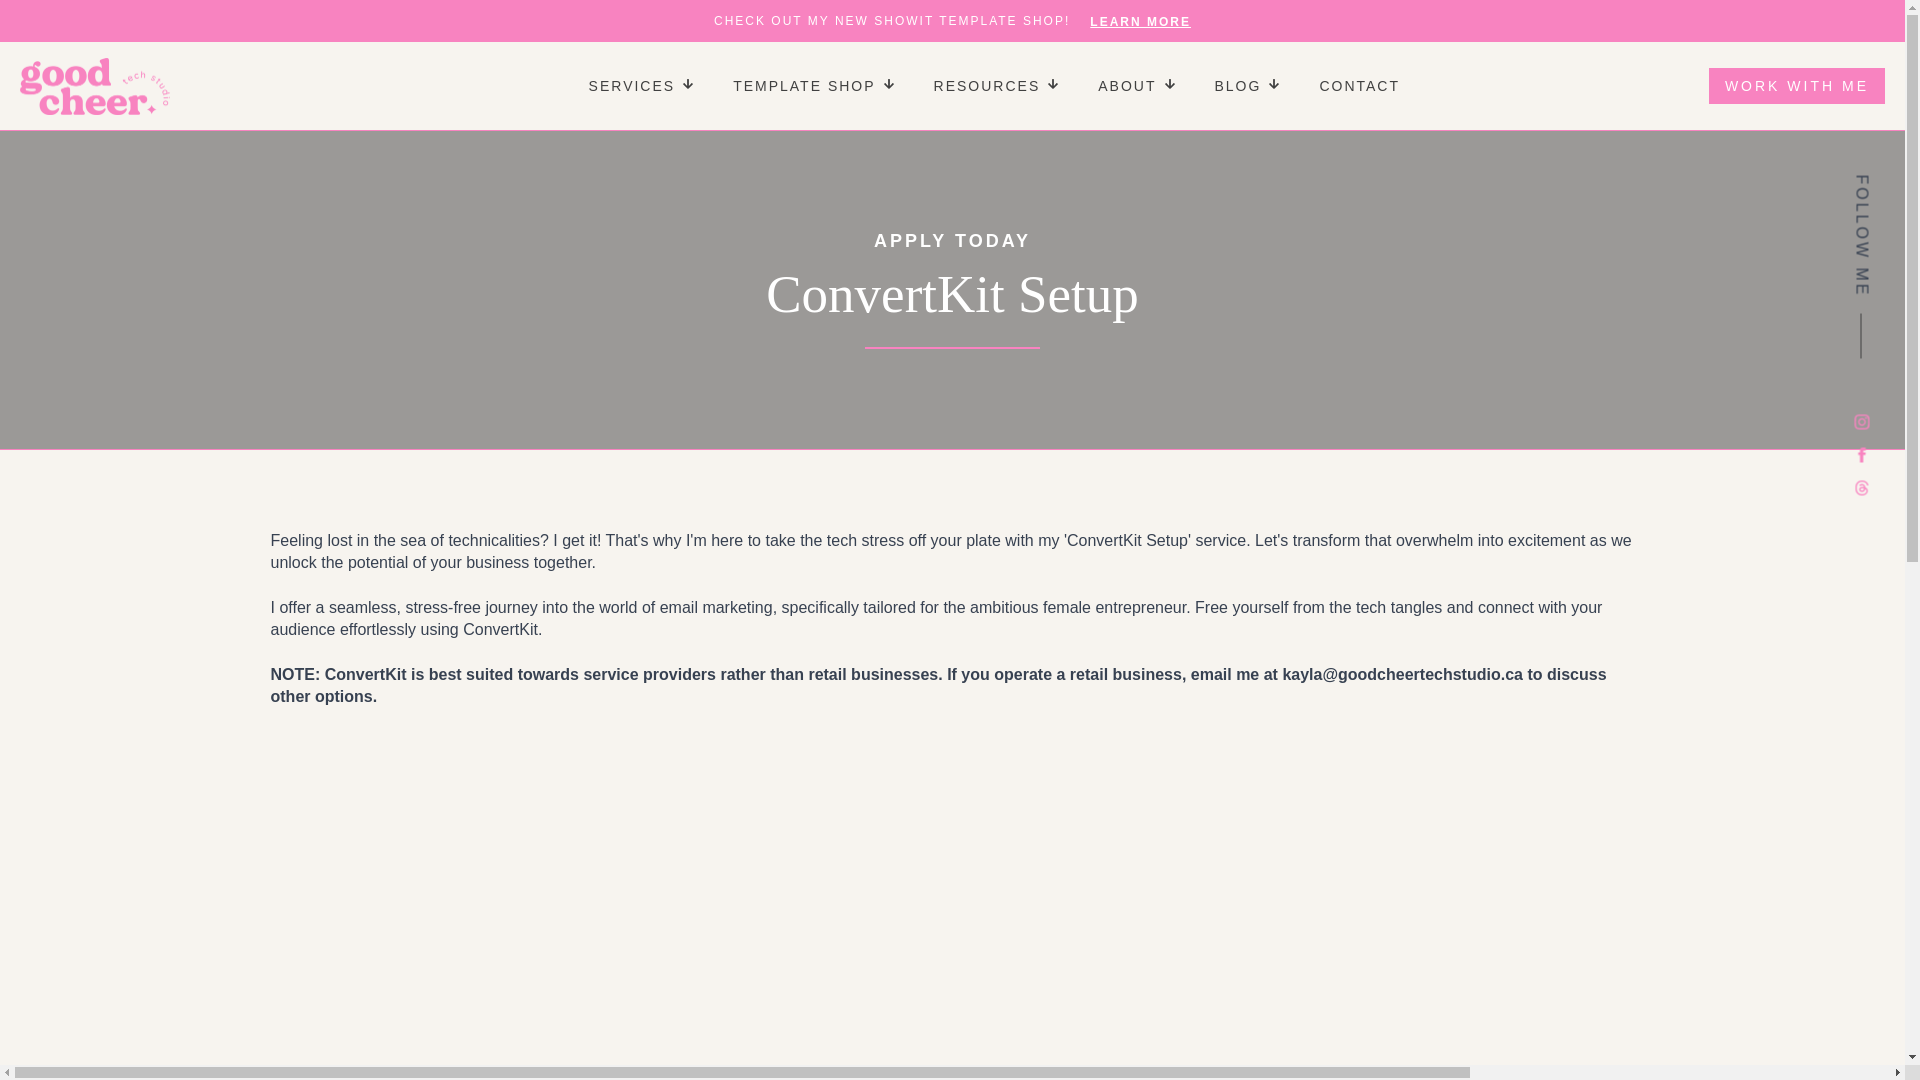  What do you see at coordinates (1116, 85) in the screenshot?
I see `ABOUT` at bounding box center [1116, 85].